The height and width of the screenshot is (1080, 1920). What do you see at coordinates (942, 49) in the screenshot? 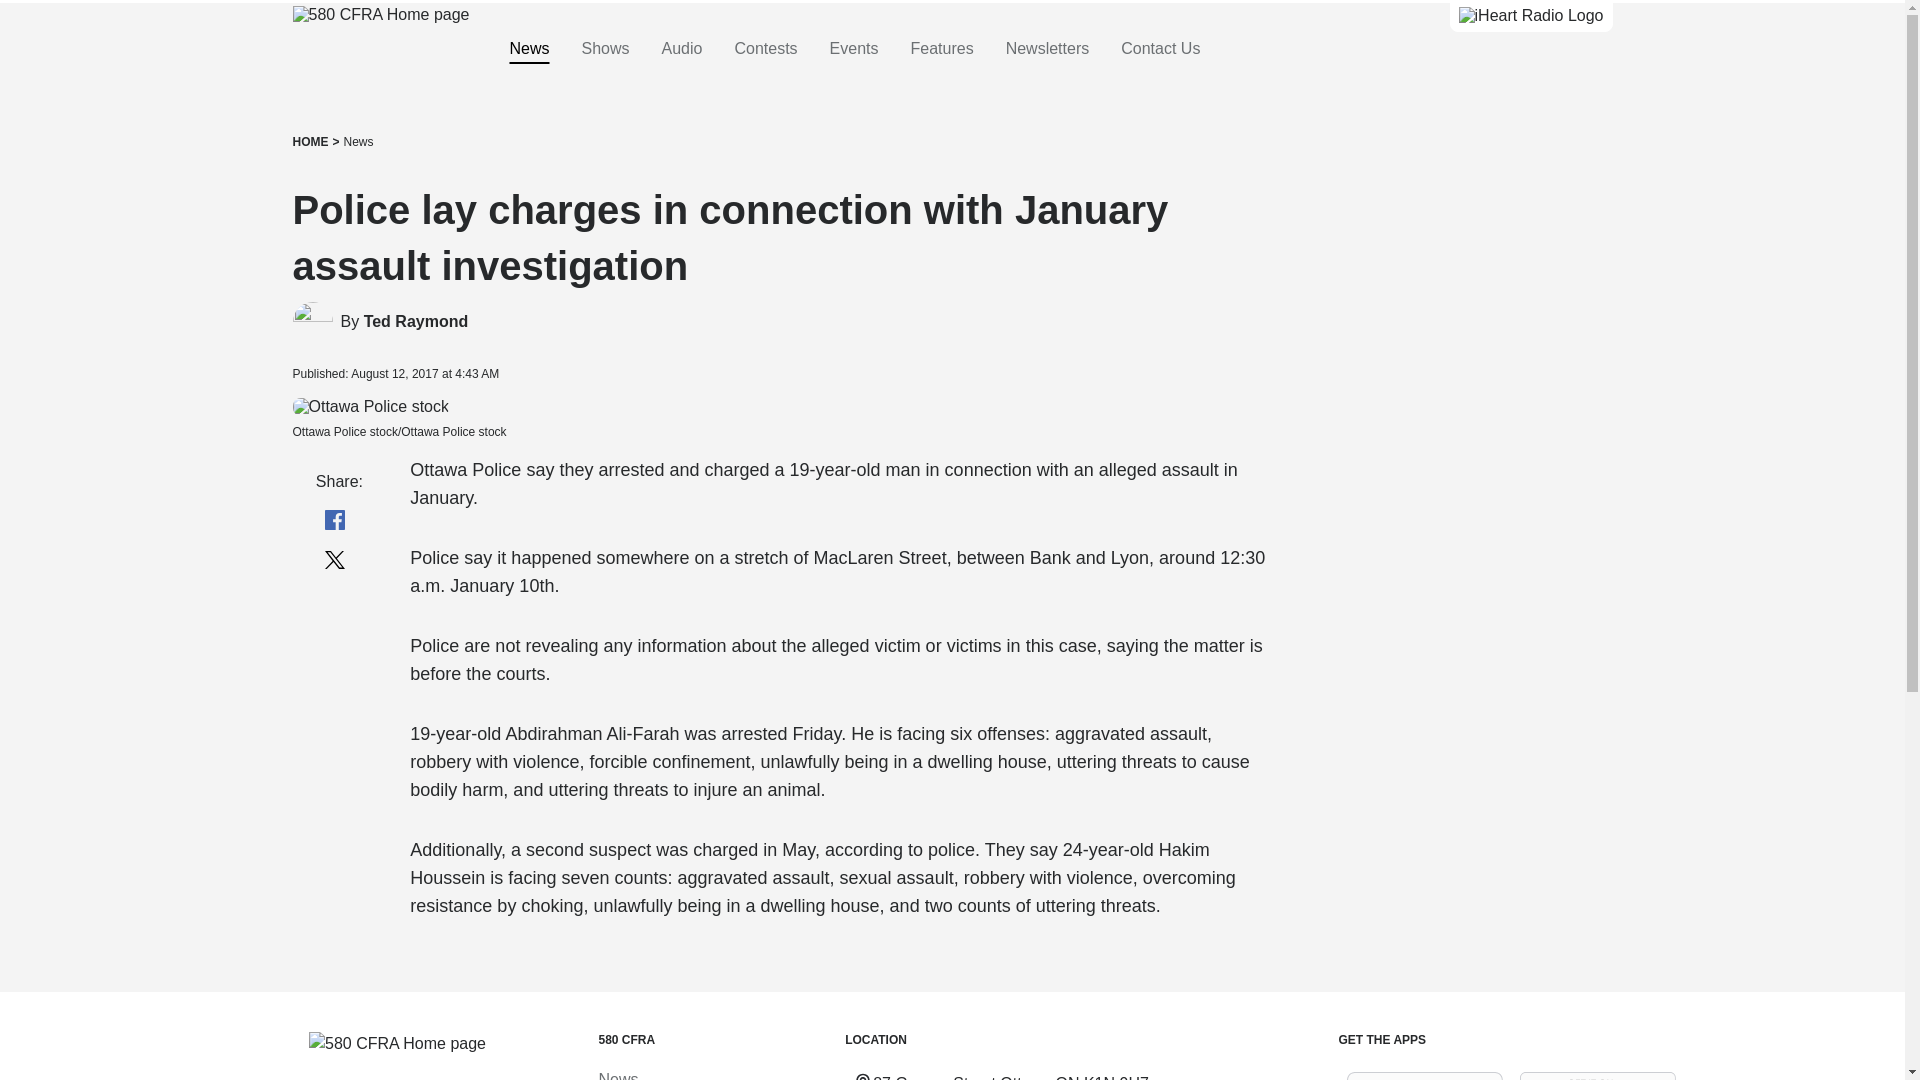
I see `Features` at bounding box center [942, 49].